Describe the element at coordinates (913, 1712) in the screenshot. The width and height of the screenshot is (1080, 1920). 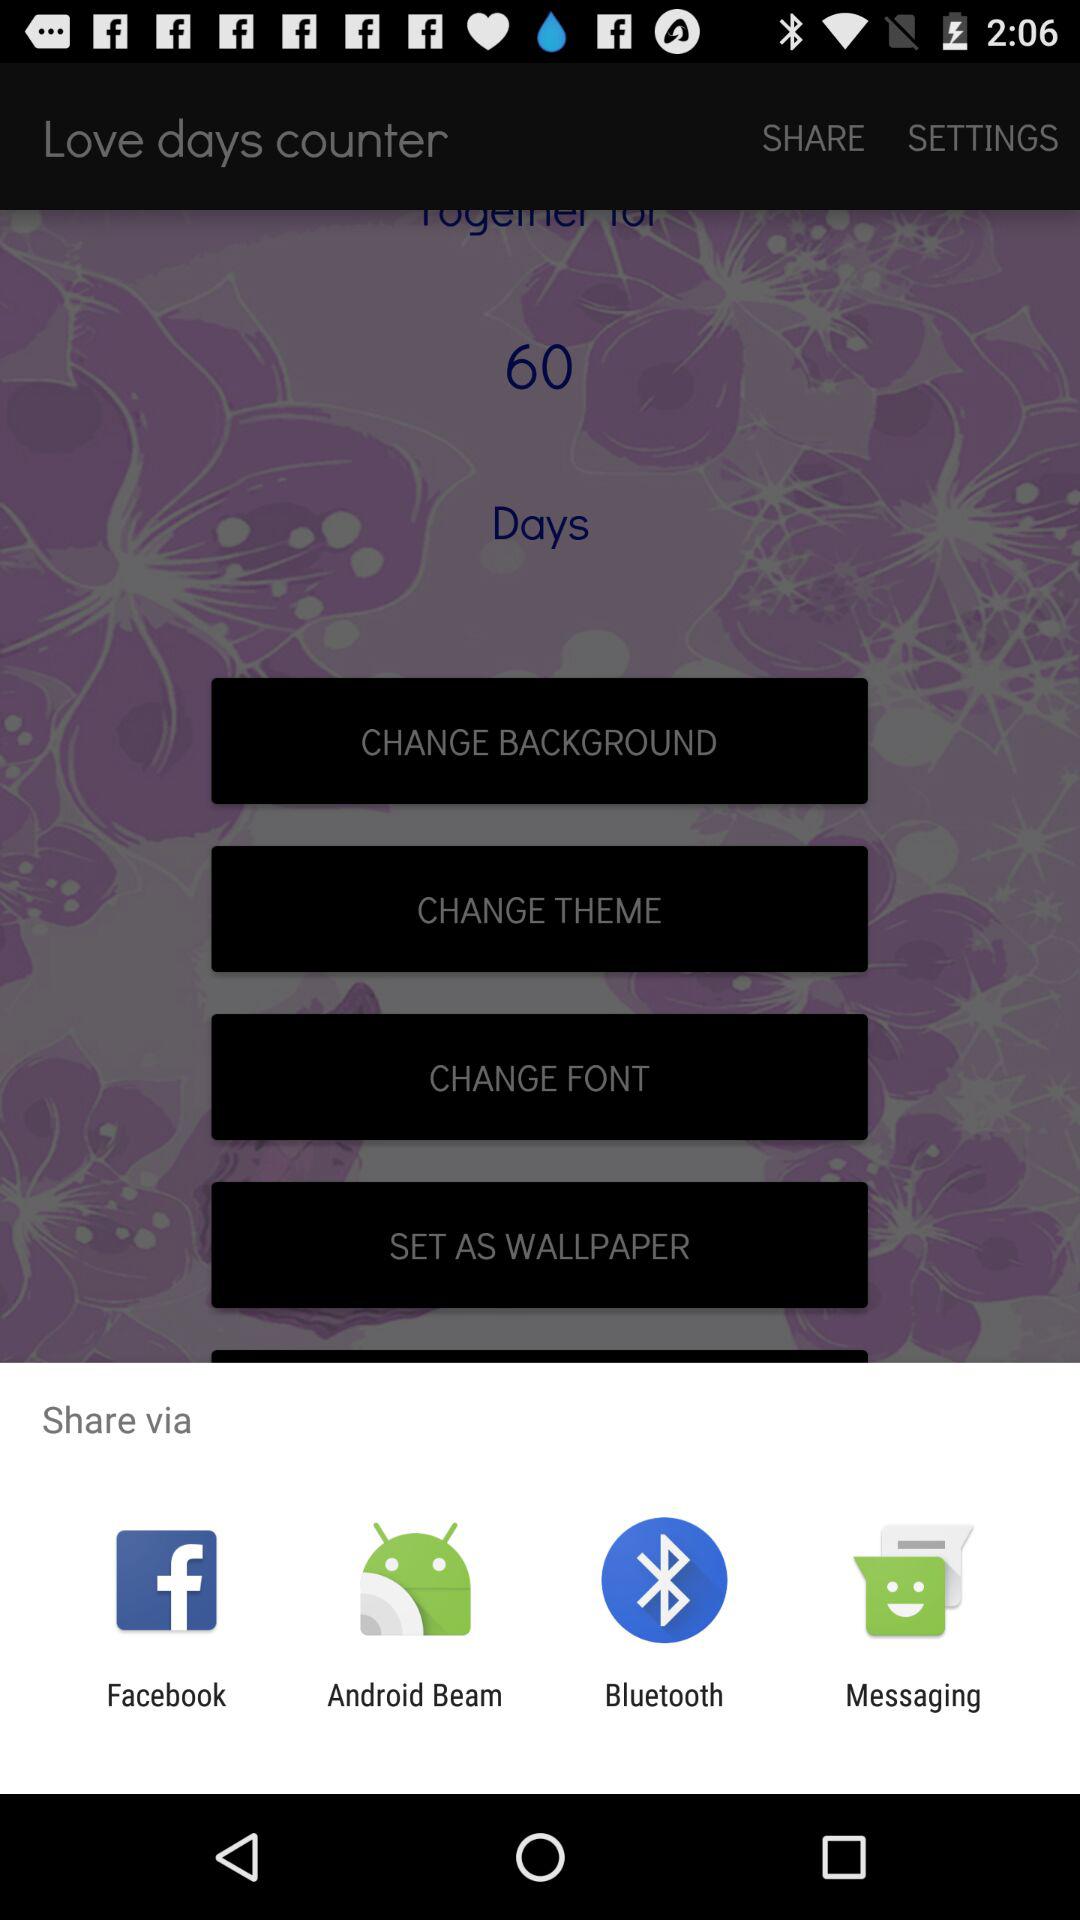
I see `select the app next to bluetooth app` at that location.